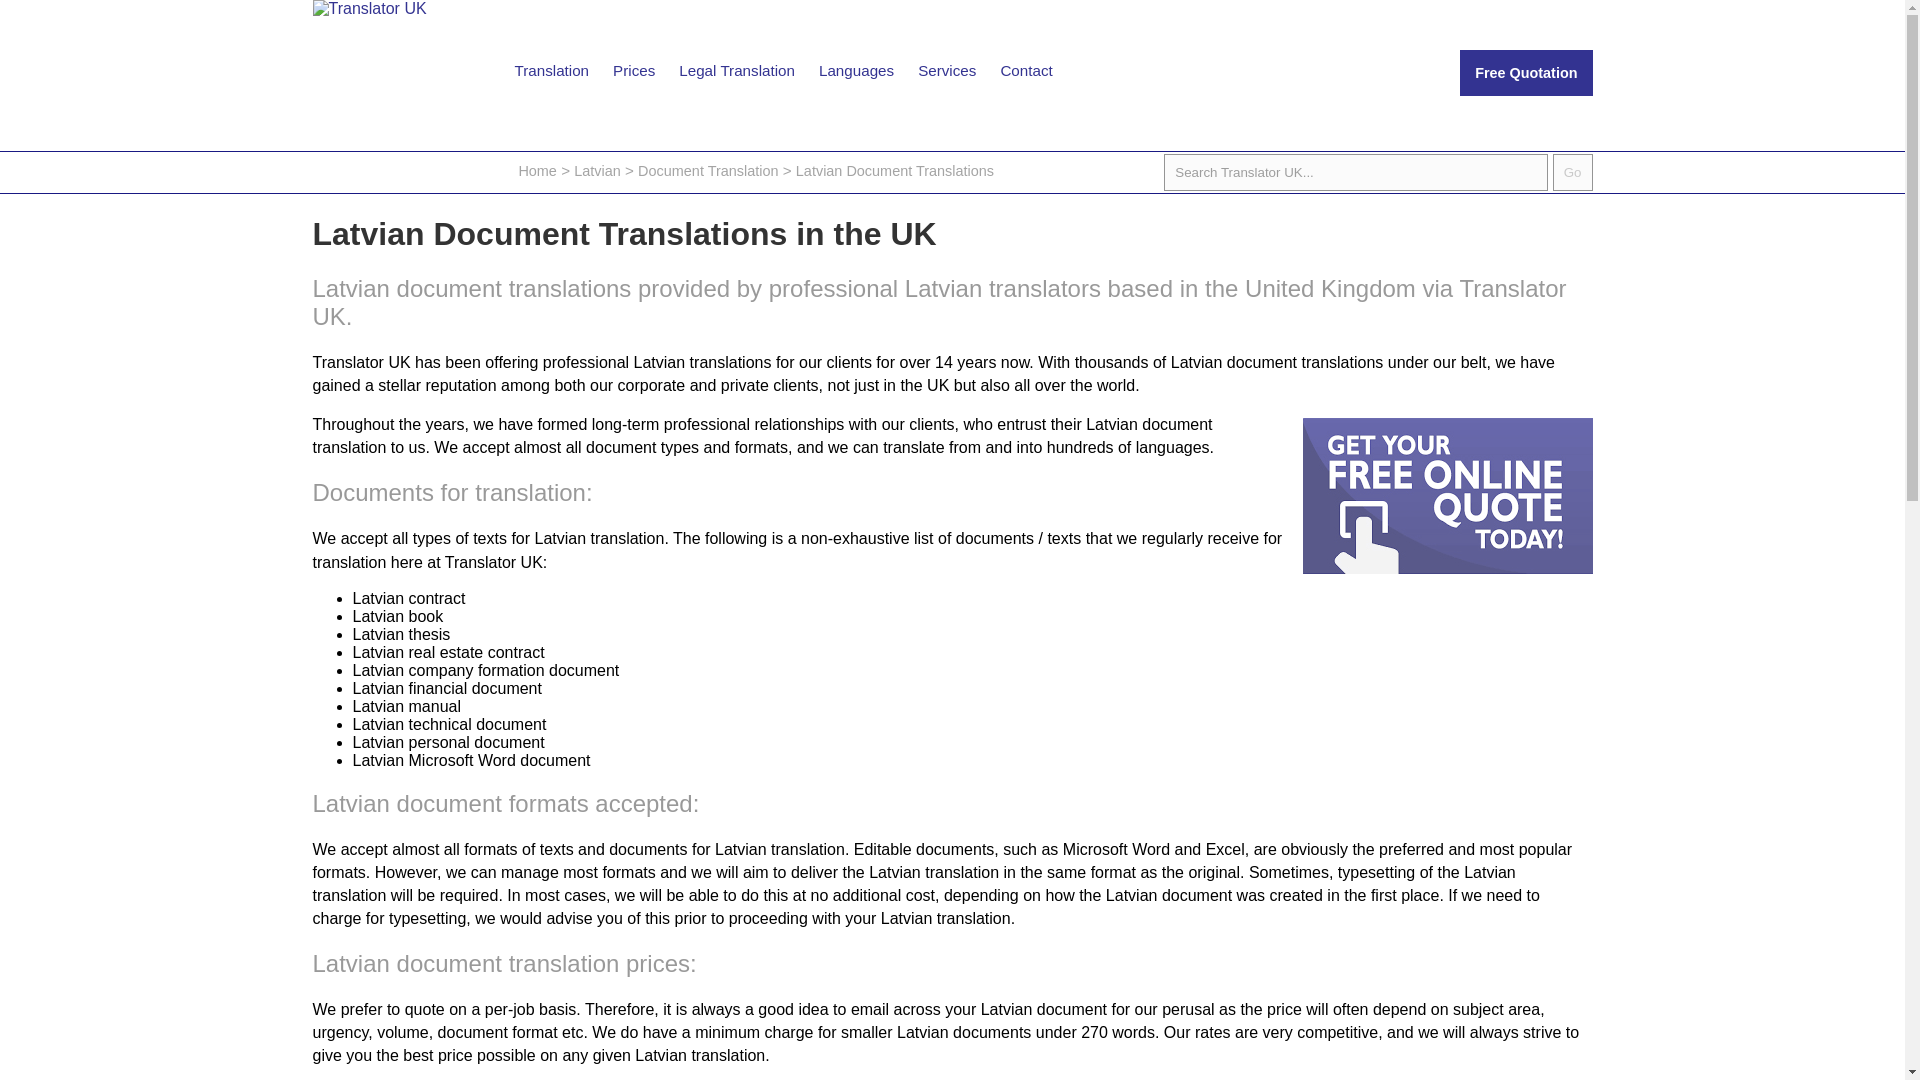  Describe the element at coordinates (633, 70) in the screenshot. I see `Translation Prices` at that location.